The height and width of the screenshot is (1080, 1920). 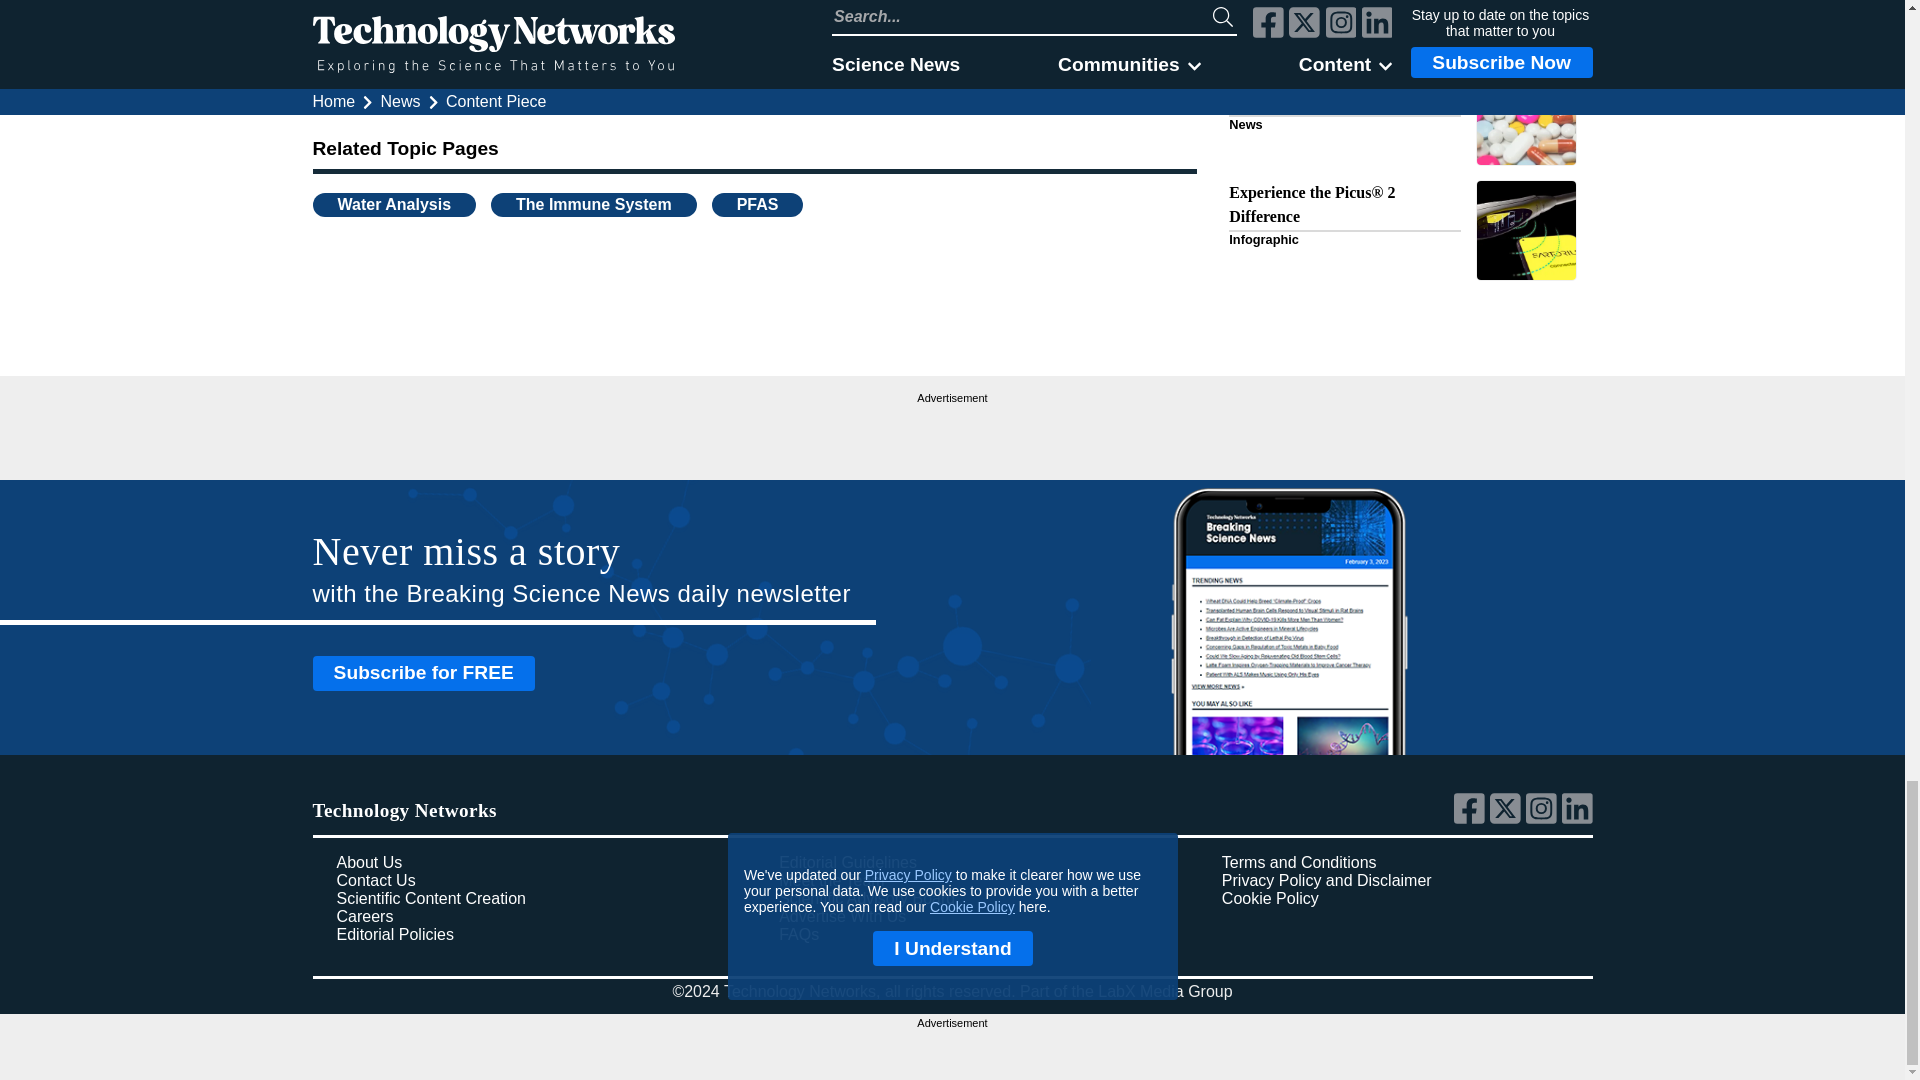 What do you see at coordinates (1471, 819) in the screenshot?
I see `Link to Technology Networks' facebook page` at bounding box center [1471, 819].